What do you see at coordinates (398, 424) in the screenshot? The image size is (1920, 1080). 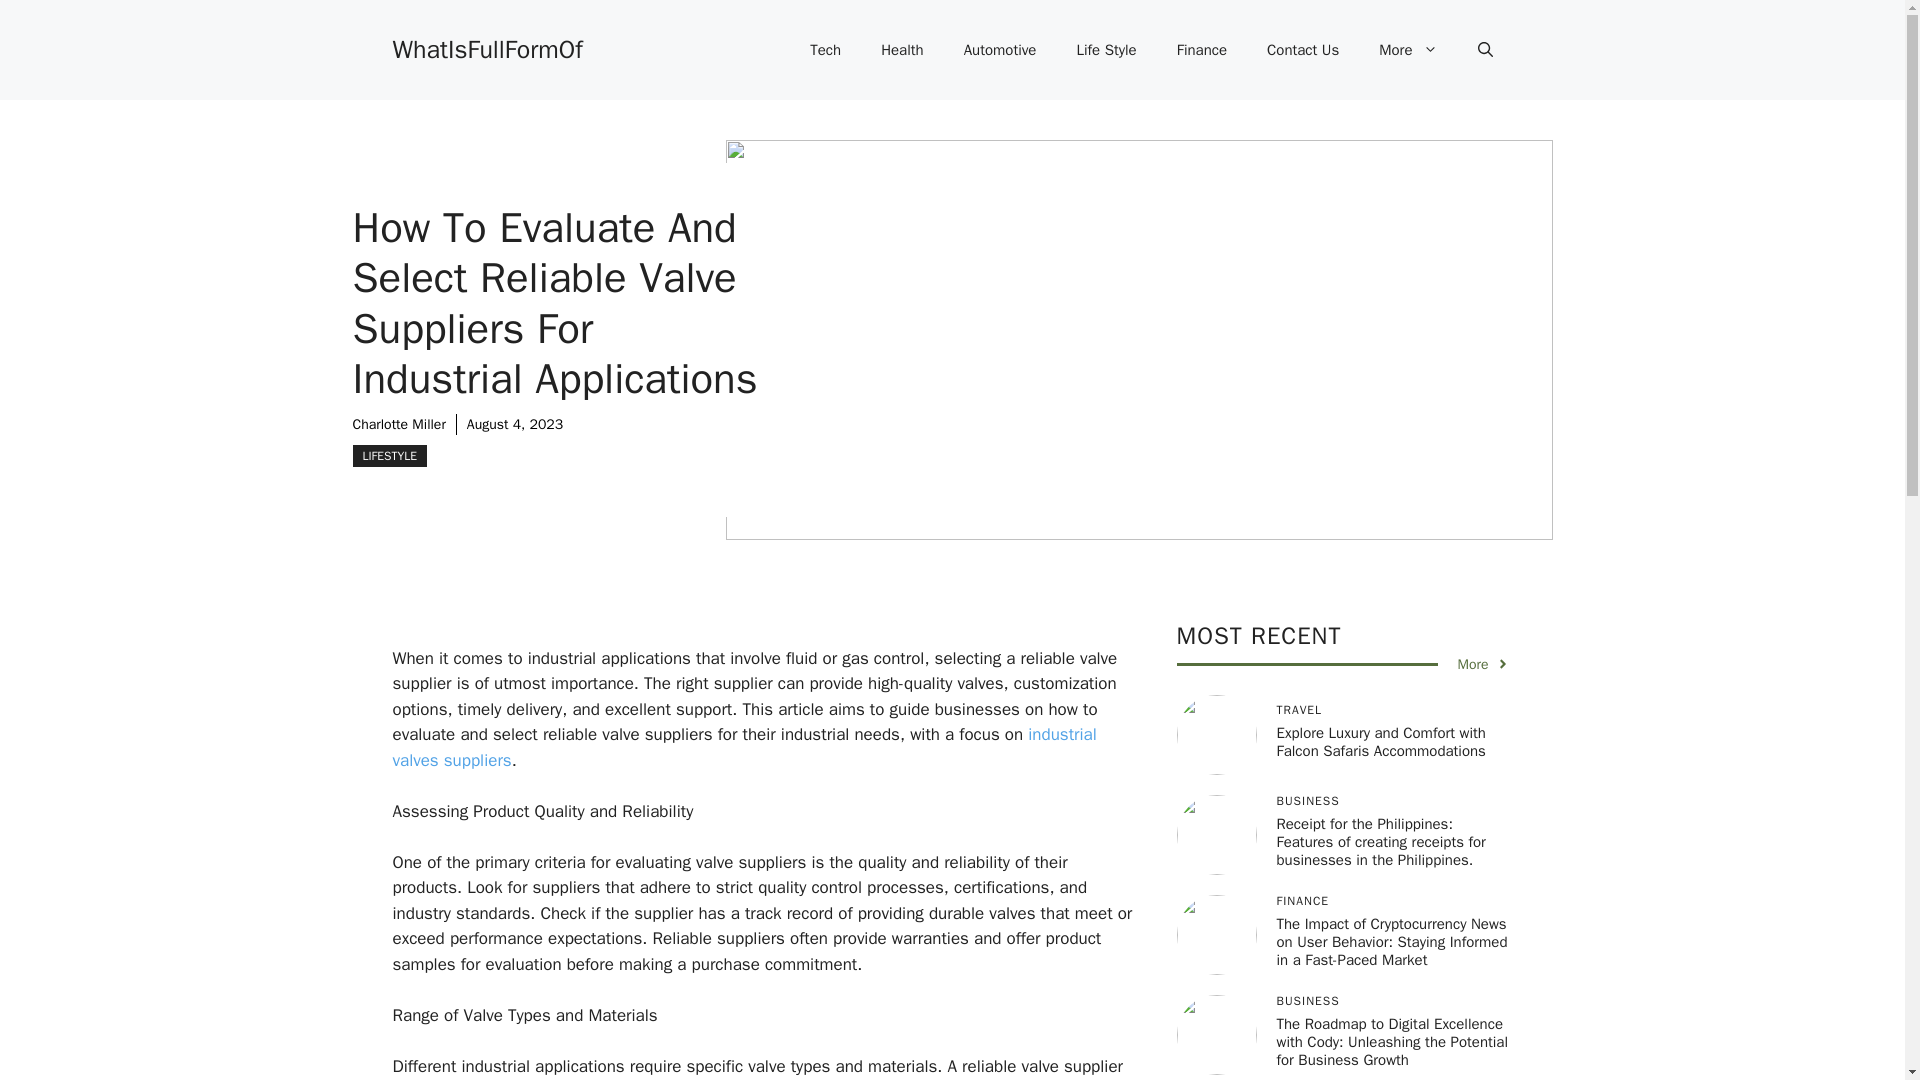 I see `Charlotte Miller` at bounding box center [398, 424].